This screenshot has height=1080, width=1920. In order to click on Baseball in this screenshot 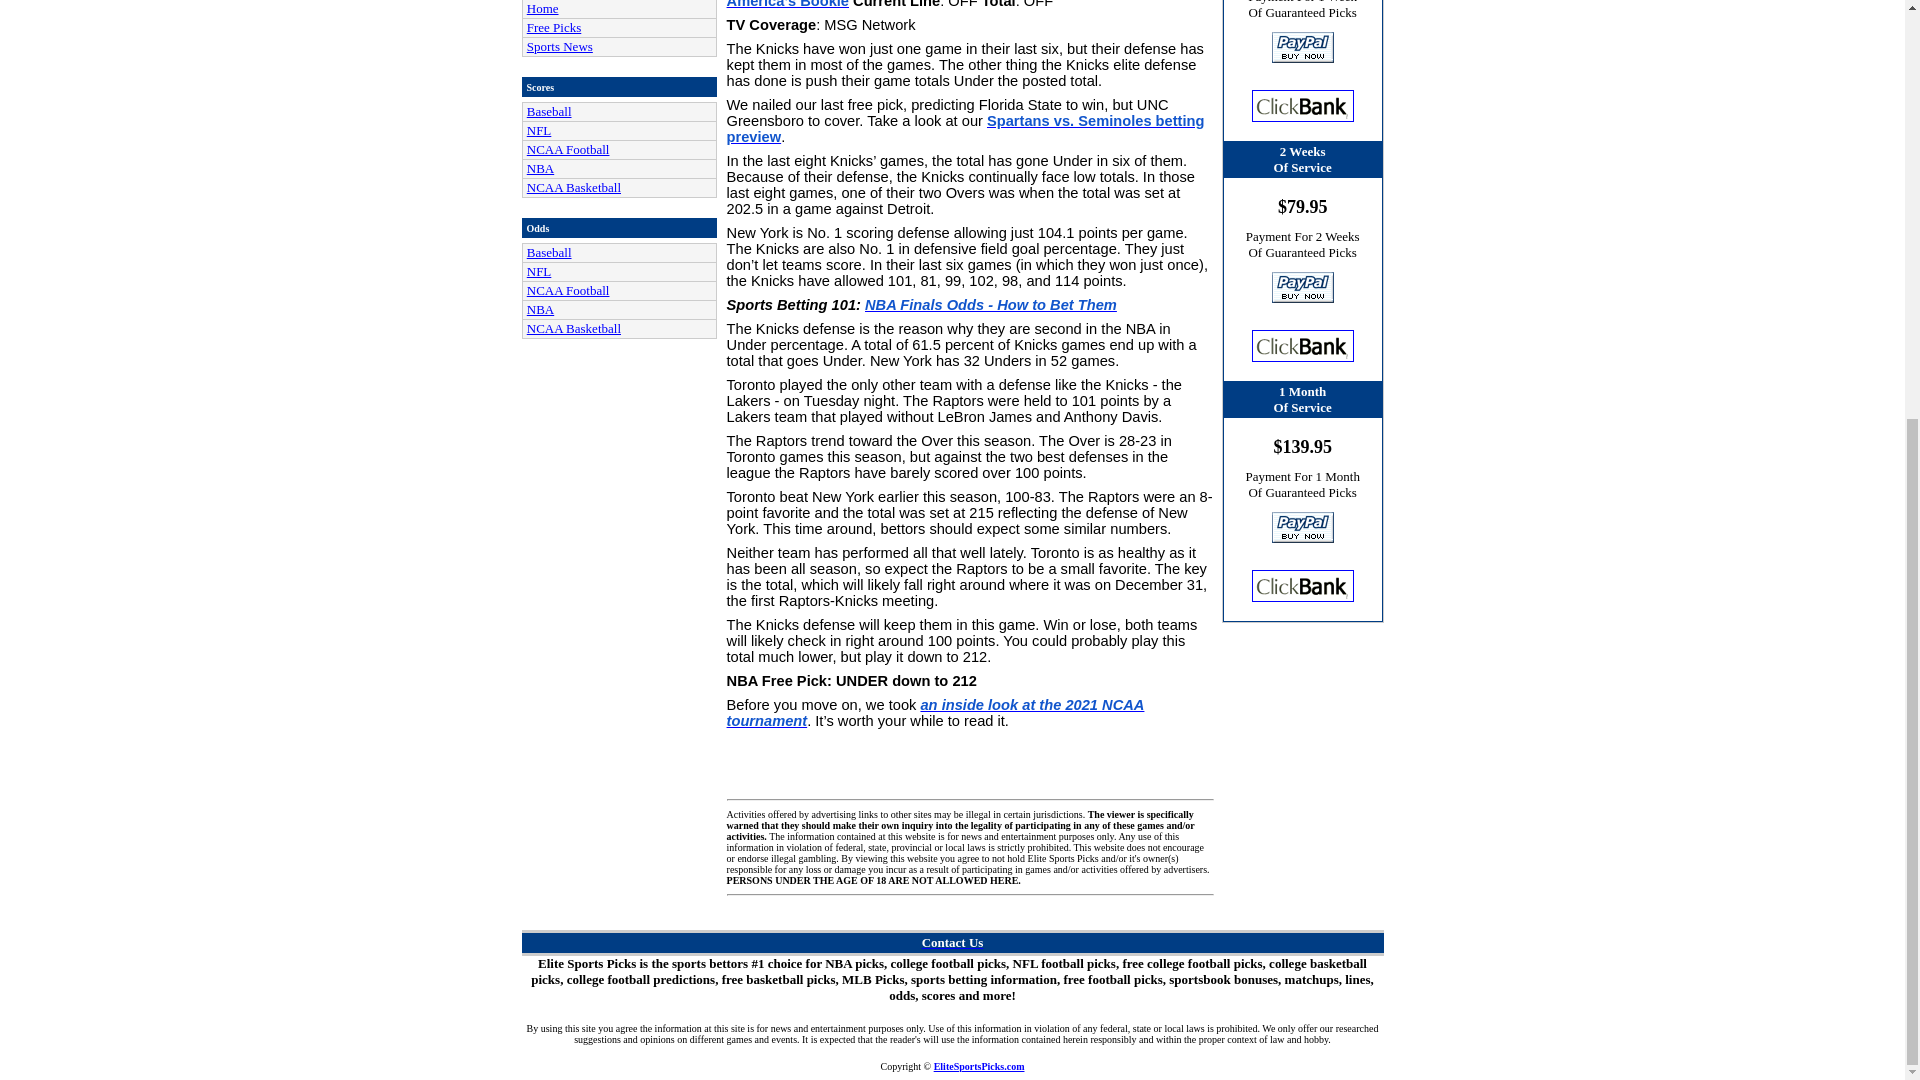, I will do `click(549, 110)`.